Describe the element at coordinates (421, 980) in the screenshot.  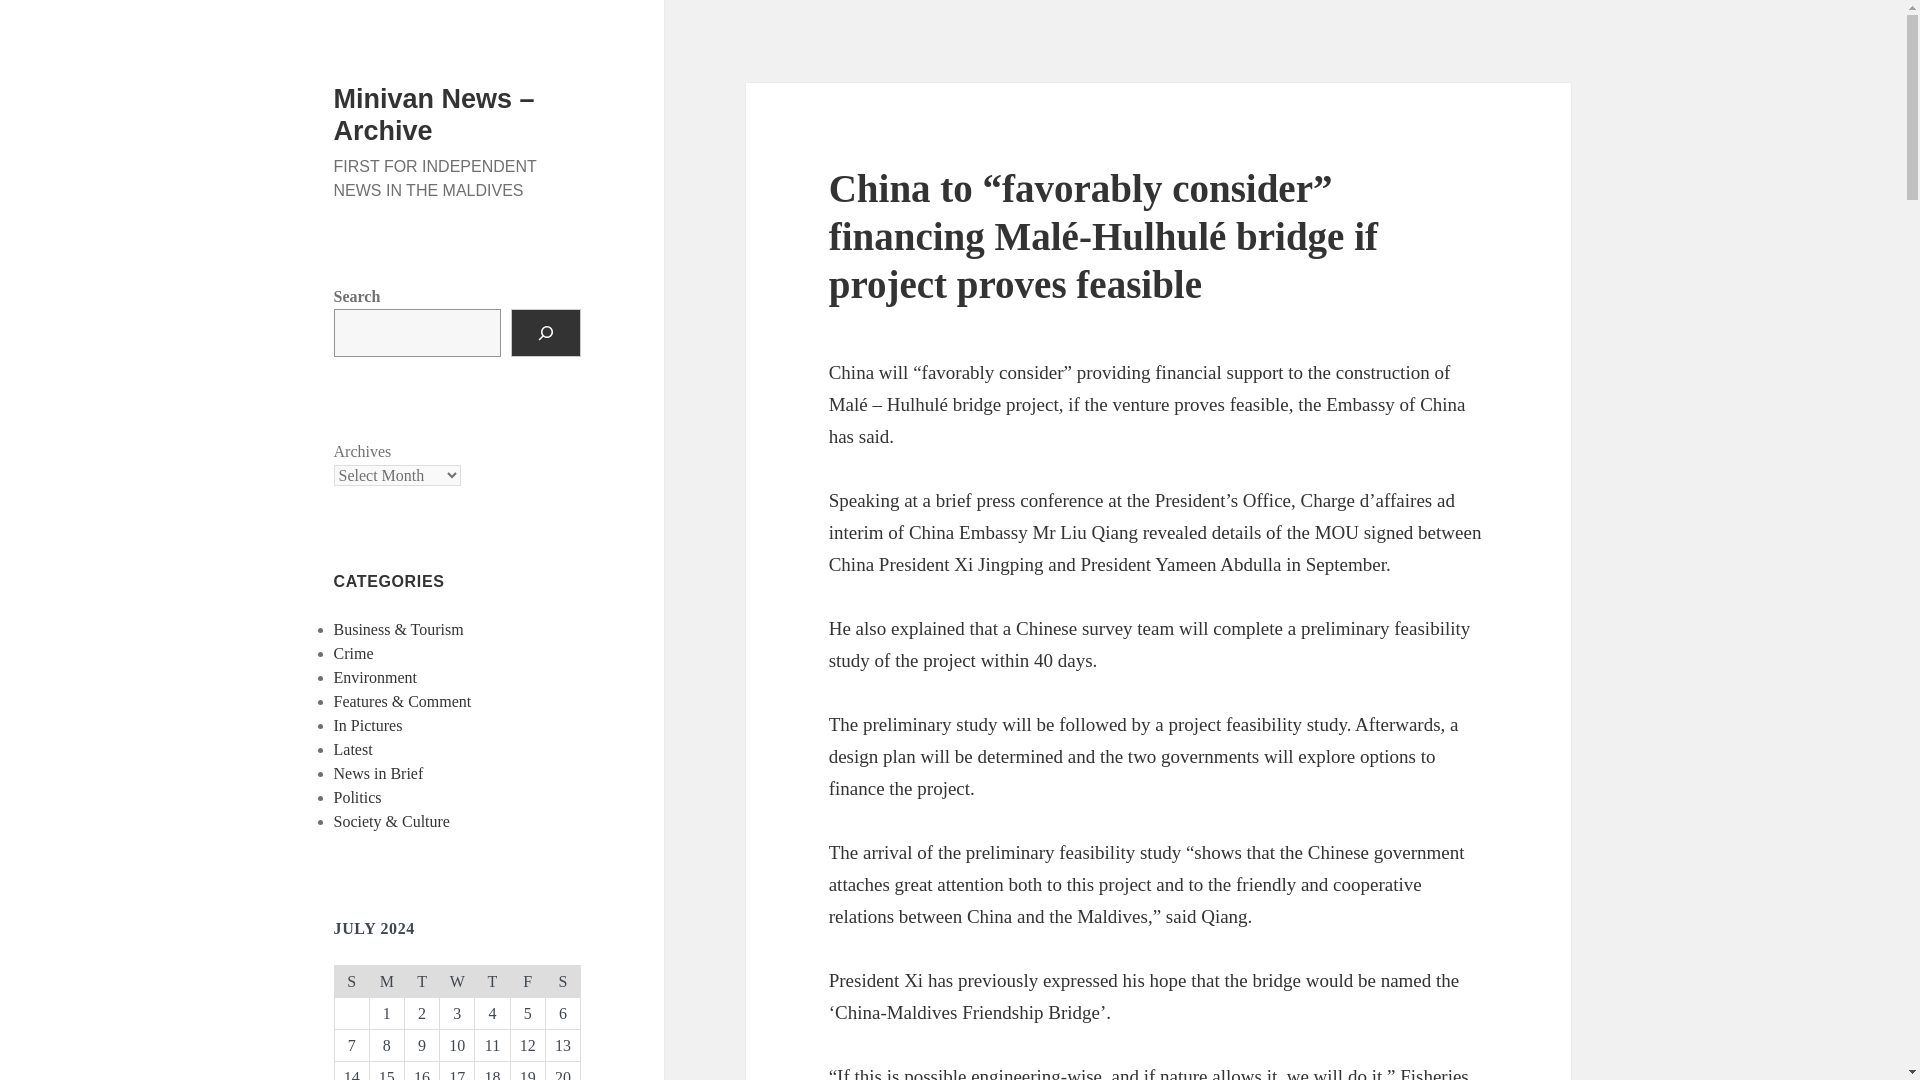
I see `Tuesday` at that location.